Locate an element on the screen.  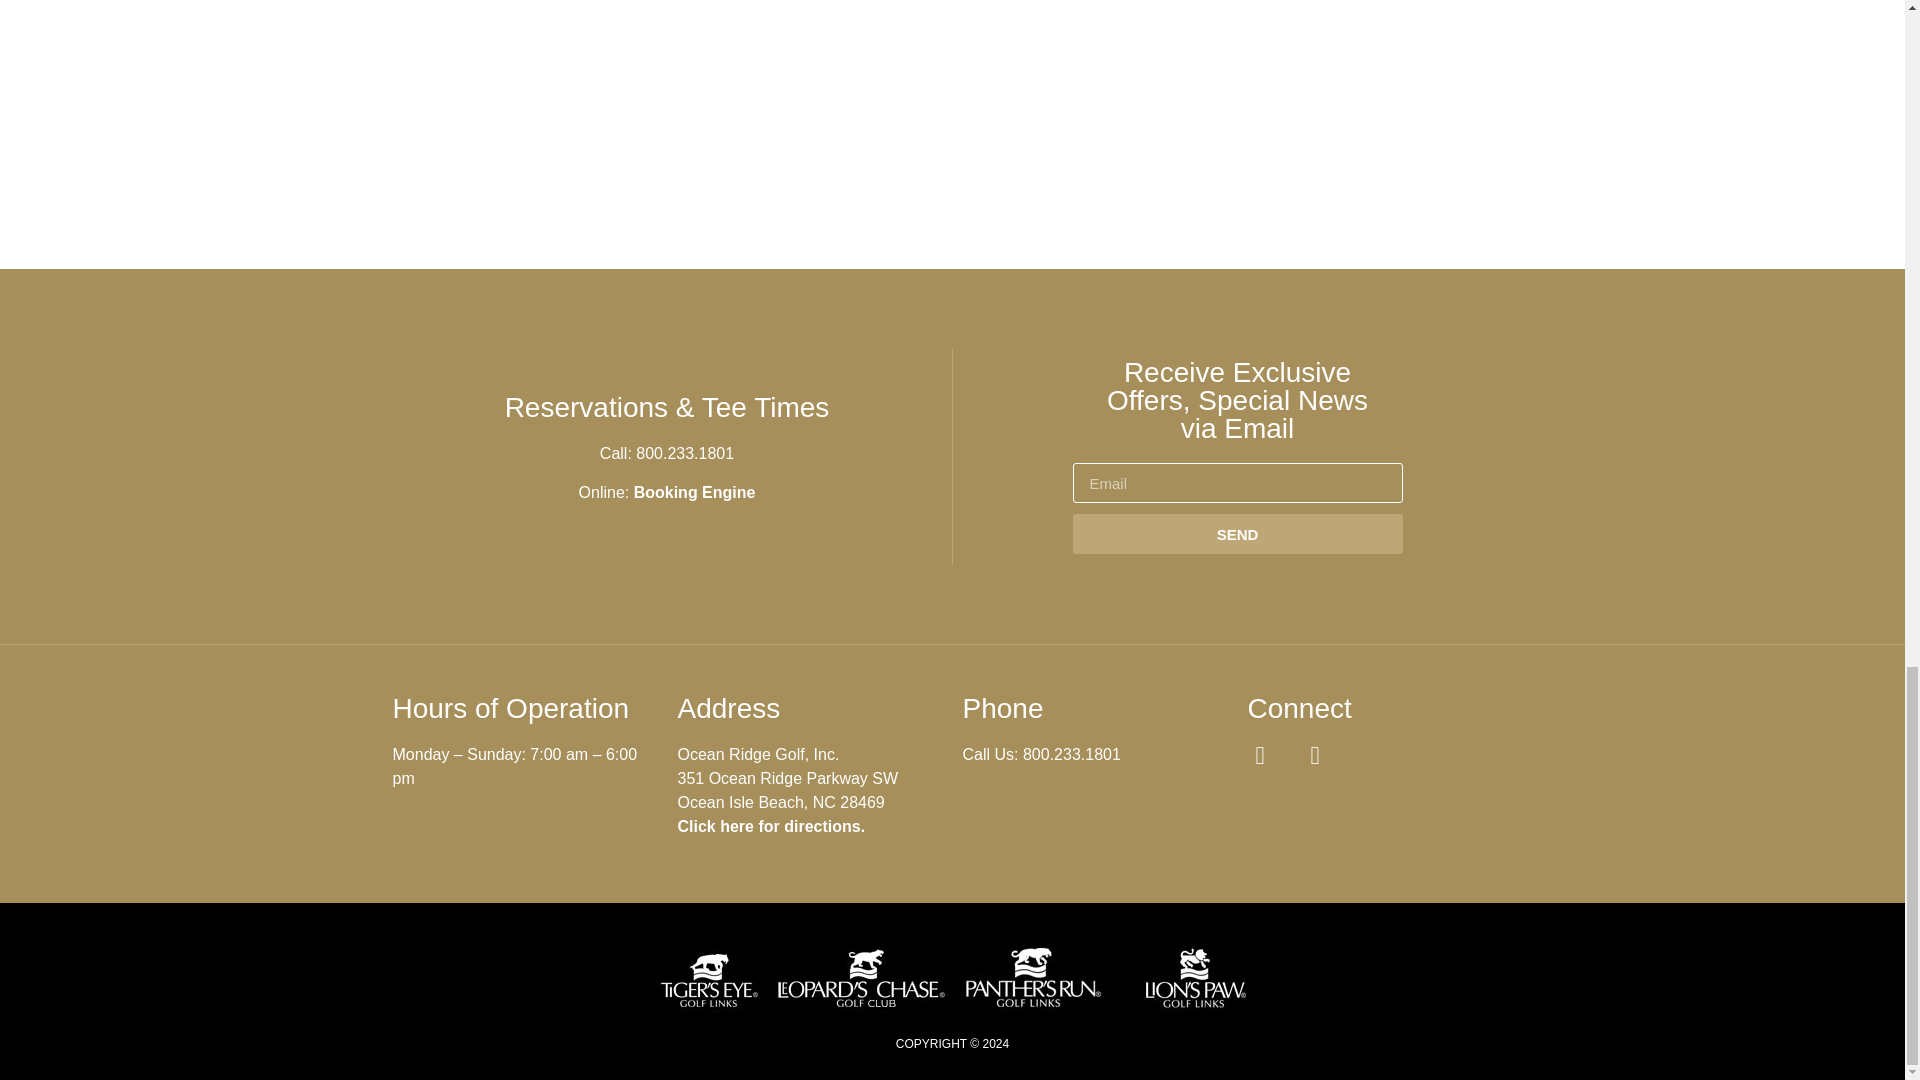
SEND is located at coordinates (1236, 534).